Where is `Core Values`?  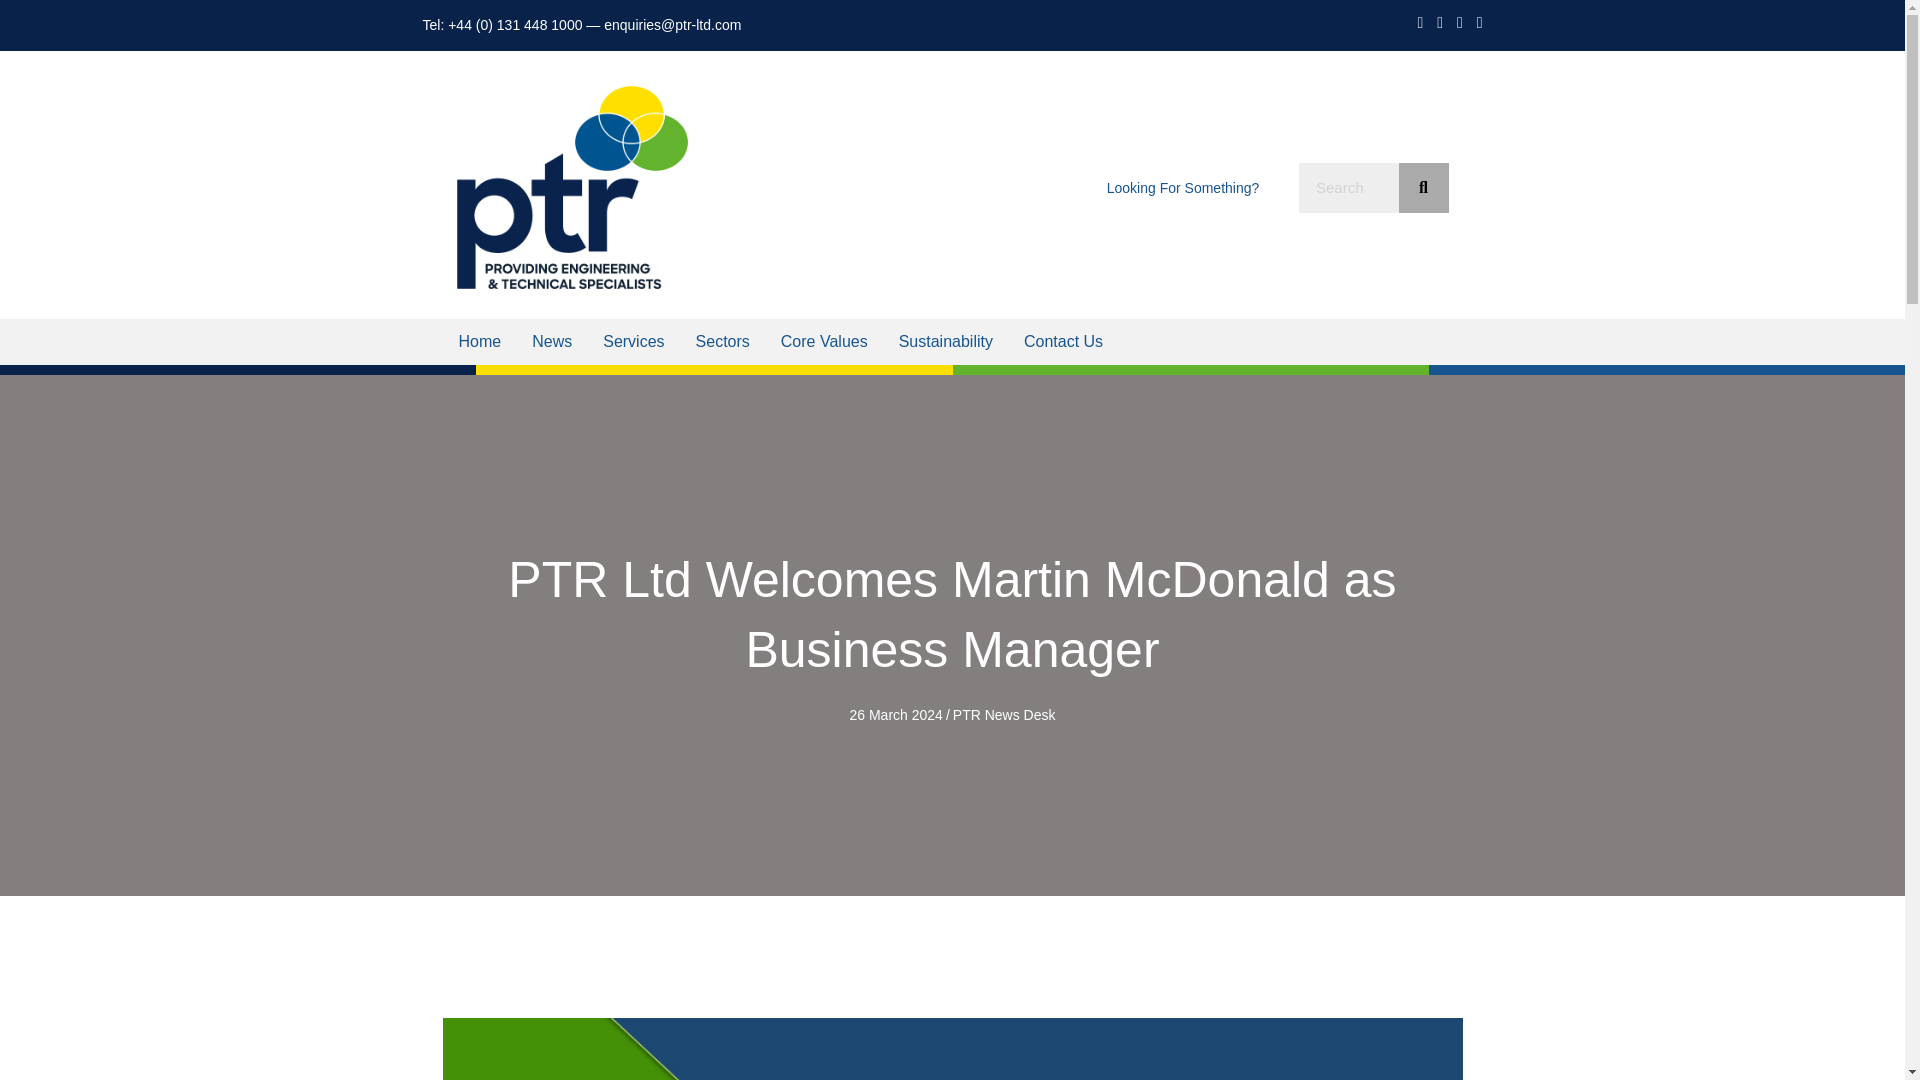
Core Values is located at coordinates (824, 342).